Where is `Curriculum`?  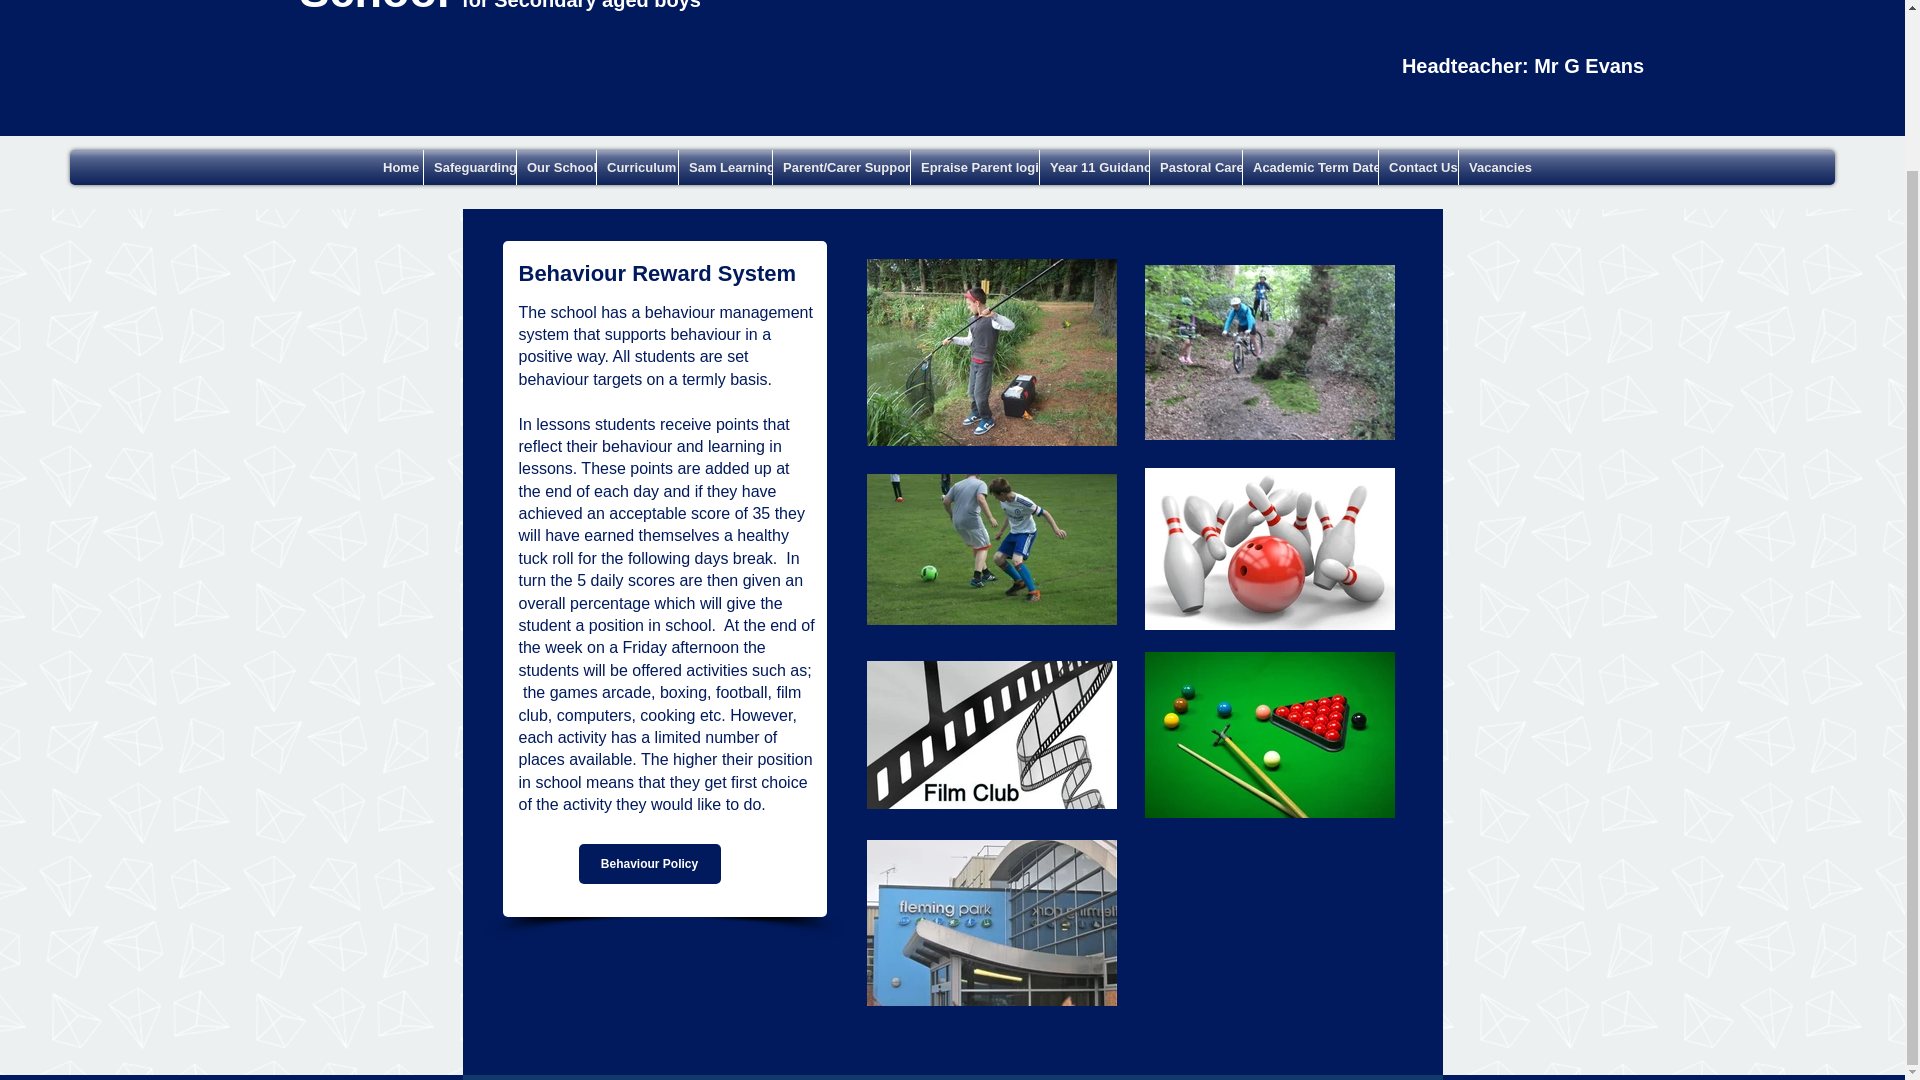
Curriculum is located at coordinates (637, 167).